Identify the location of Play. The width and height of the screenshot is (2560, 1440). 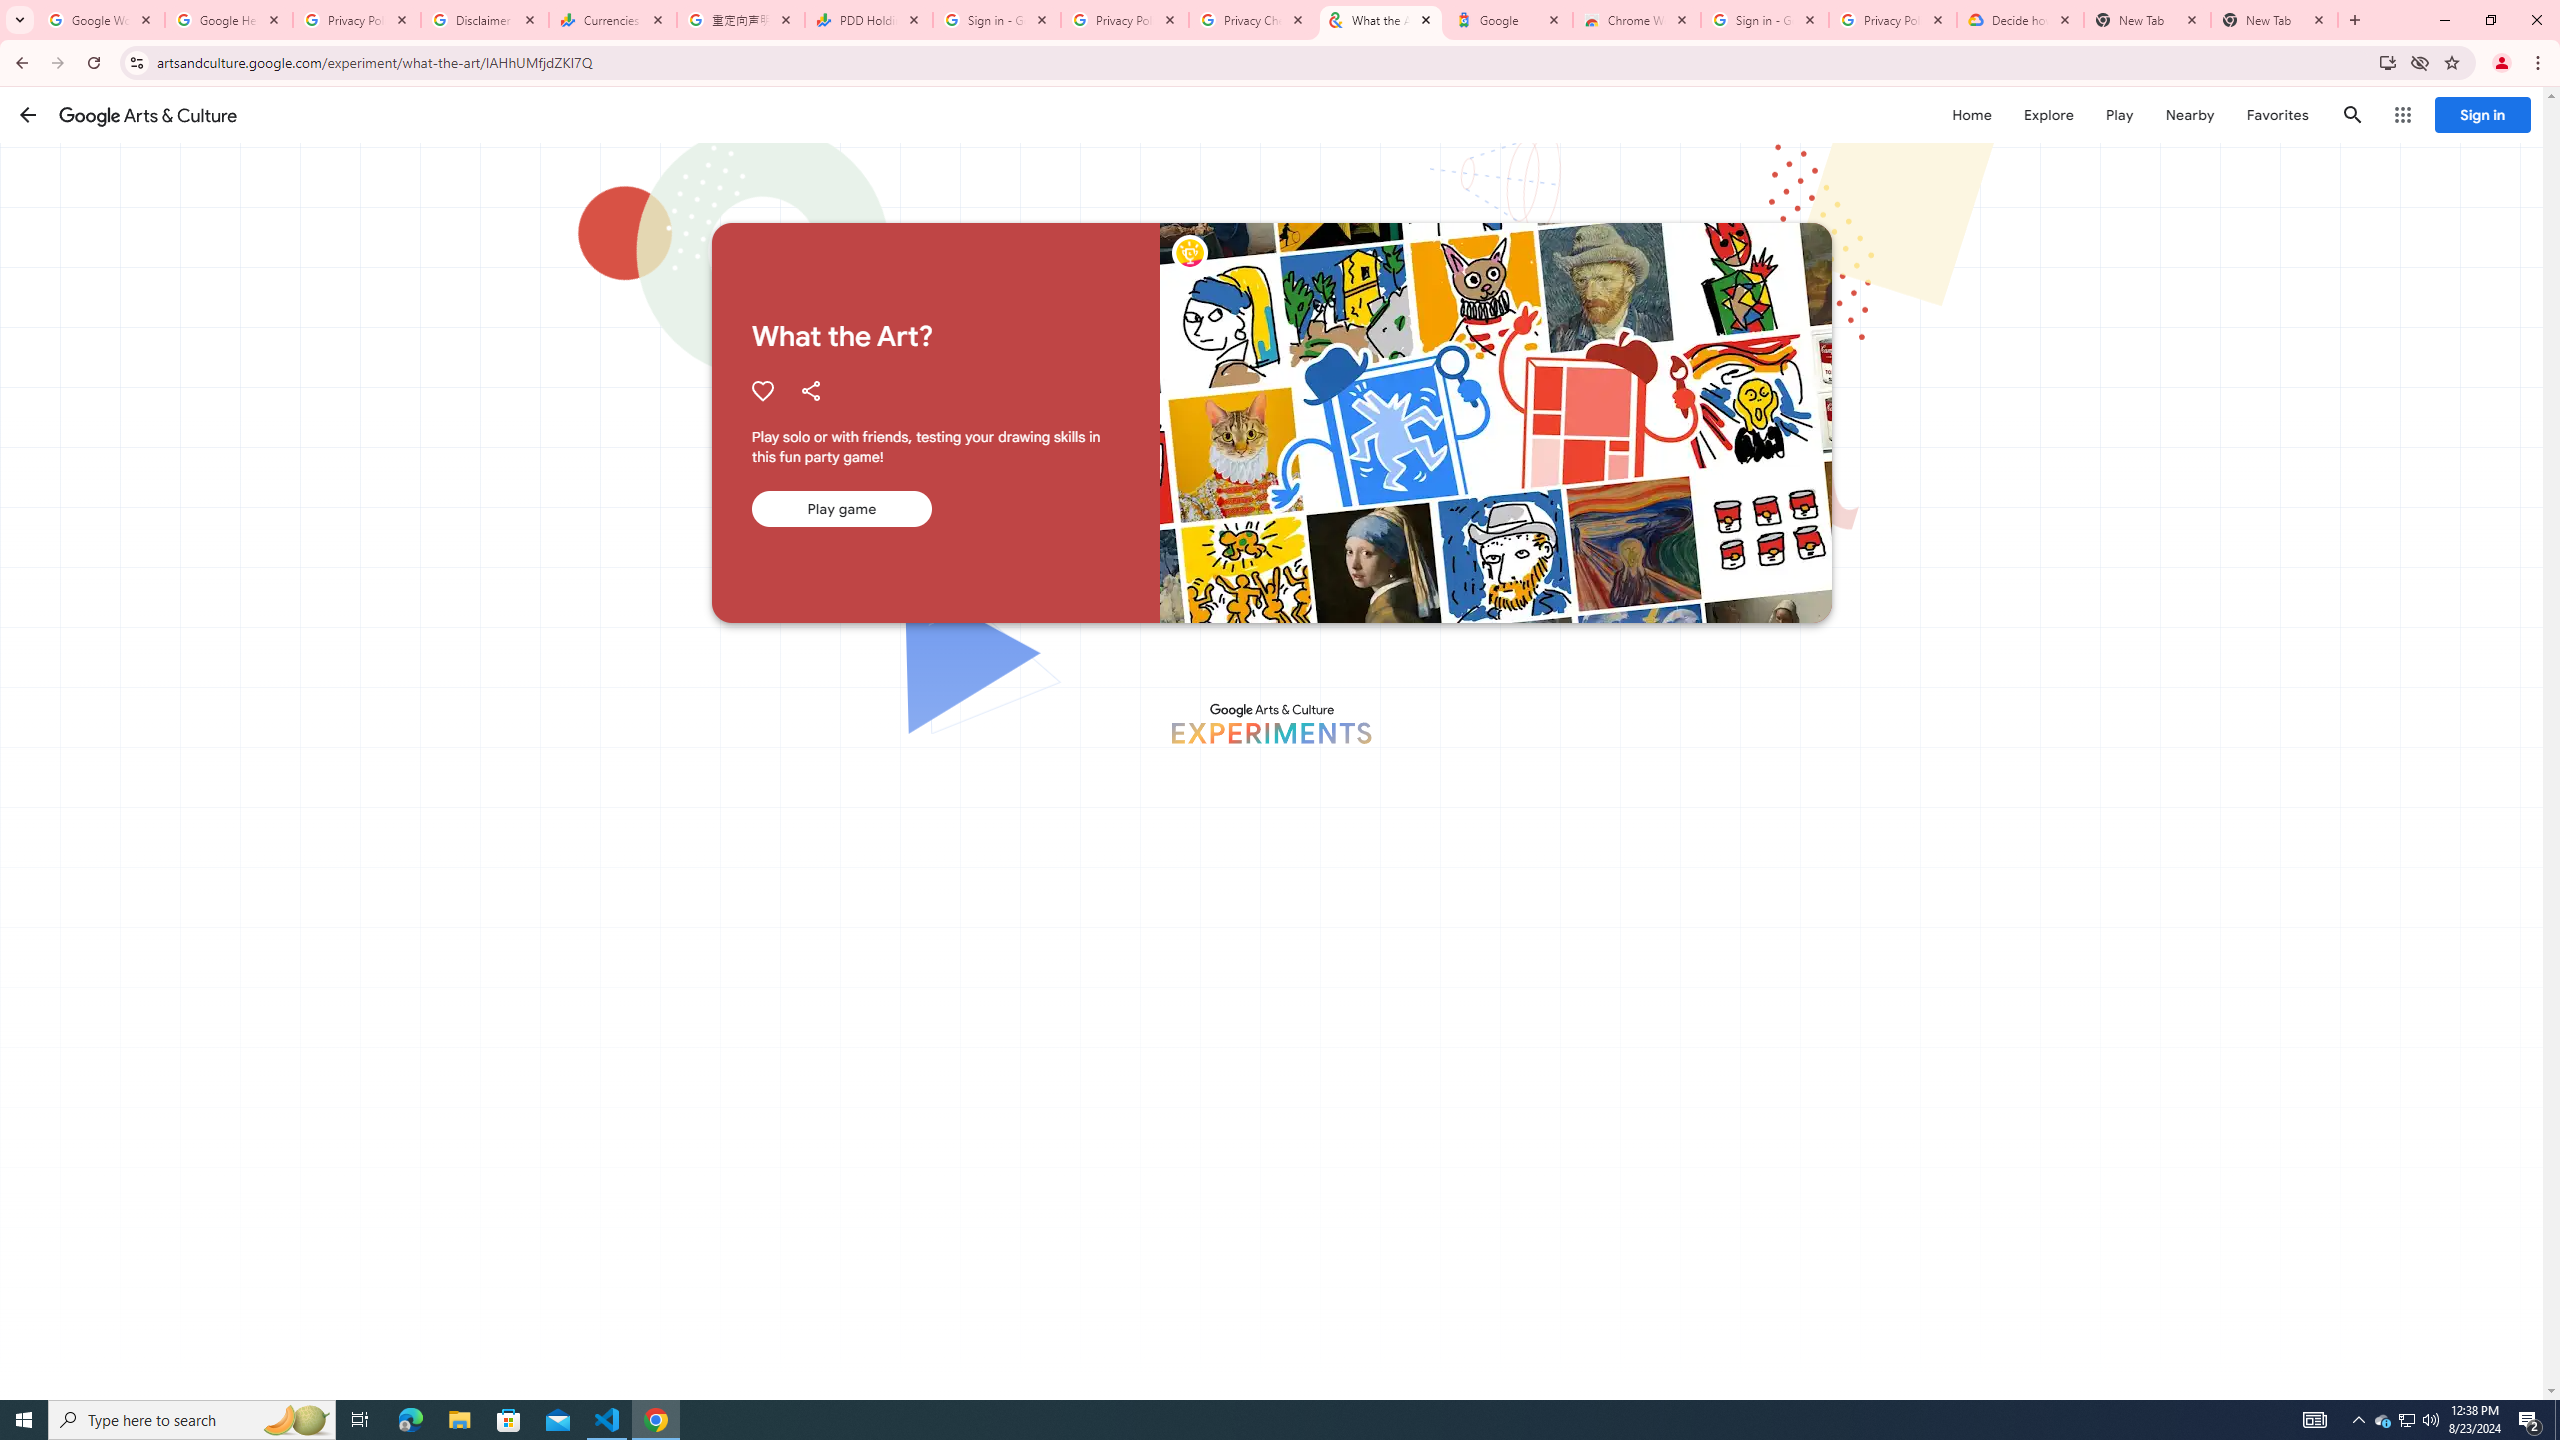
(2119, 114).